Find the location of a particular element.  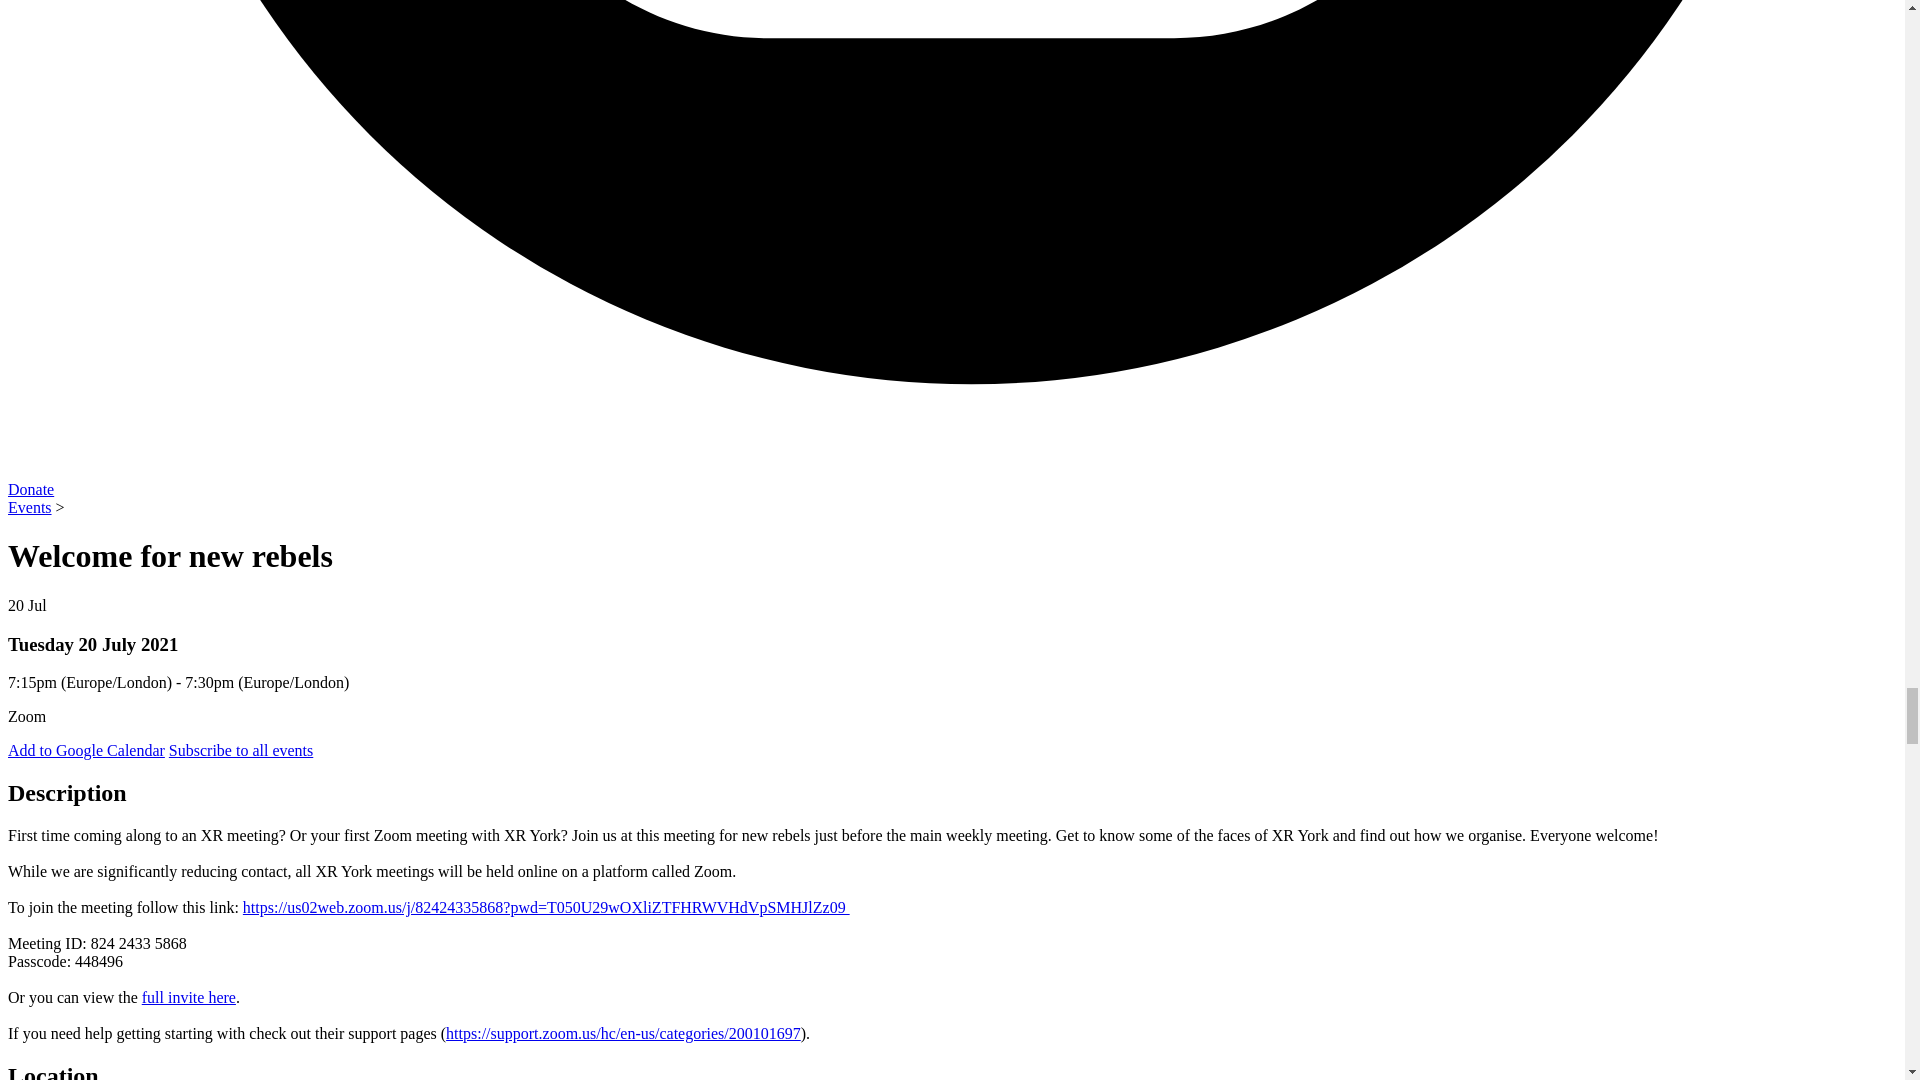

Add to Google Calendar is located at coordinates (86, 750).